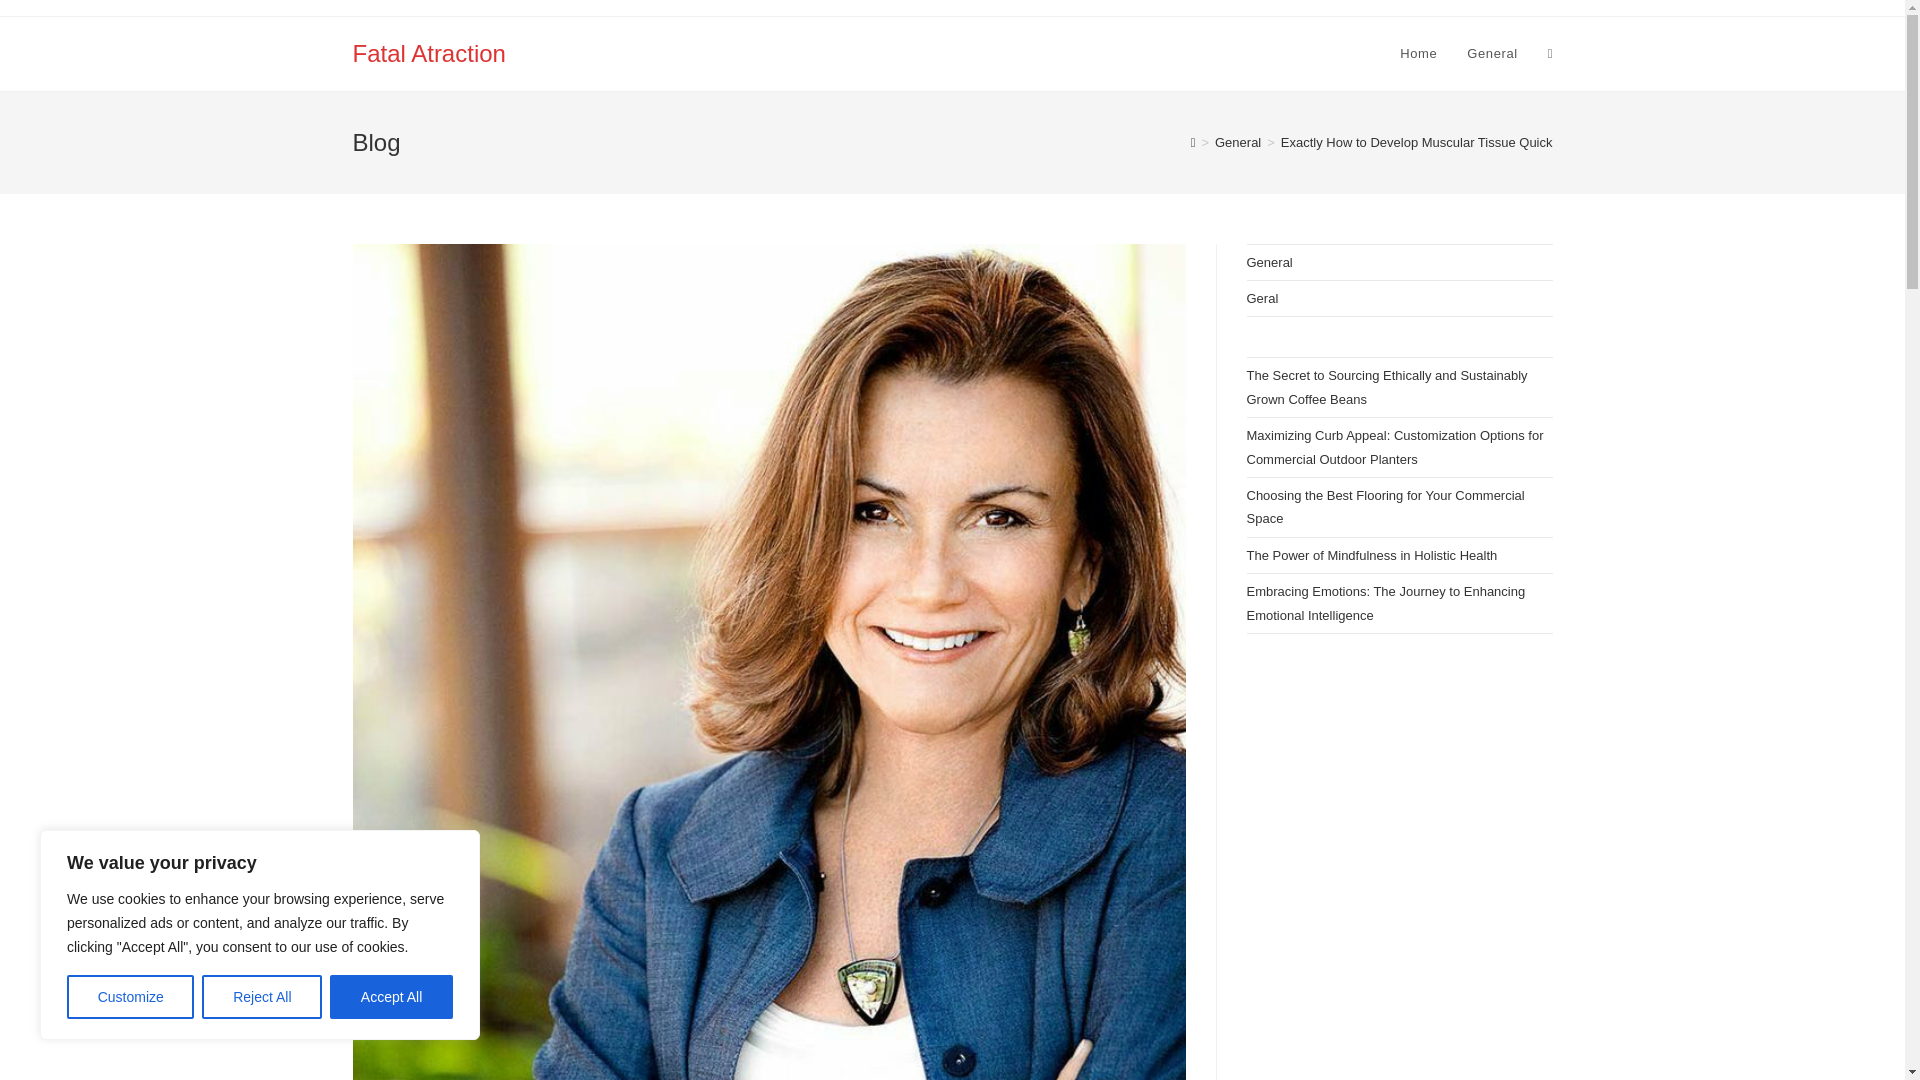 This screenshot has height=1080, width=1920. What do you see at coordinates (1492, 54) in the screenshot?
I see `General` at bounding box center [1492, 54].